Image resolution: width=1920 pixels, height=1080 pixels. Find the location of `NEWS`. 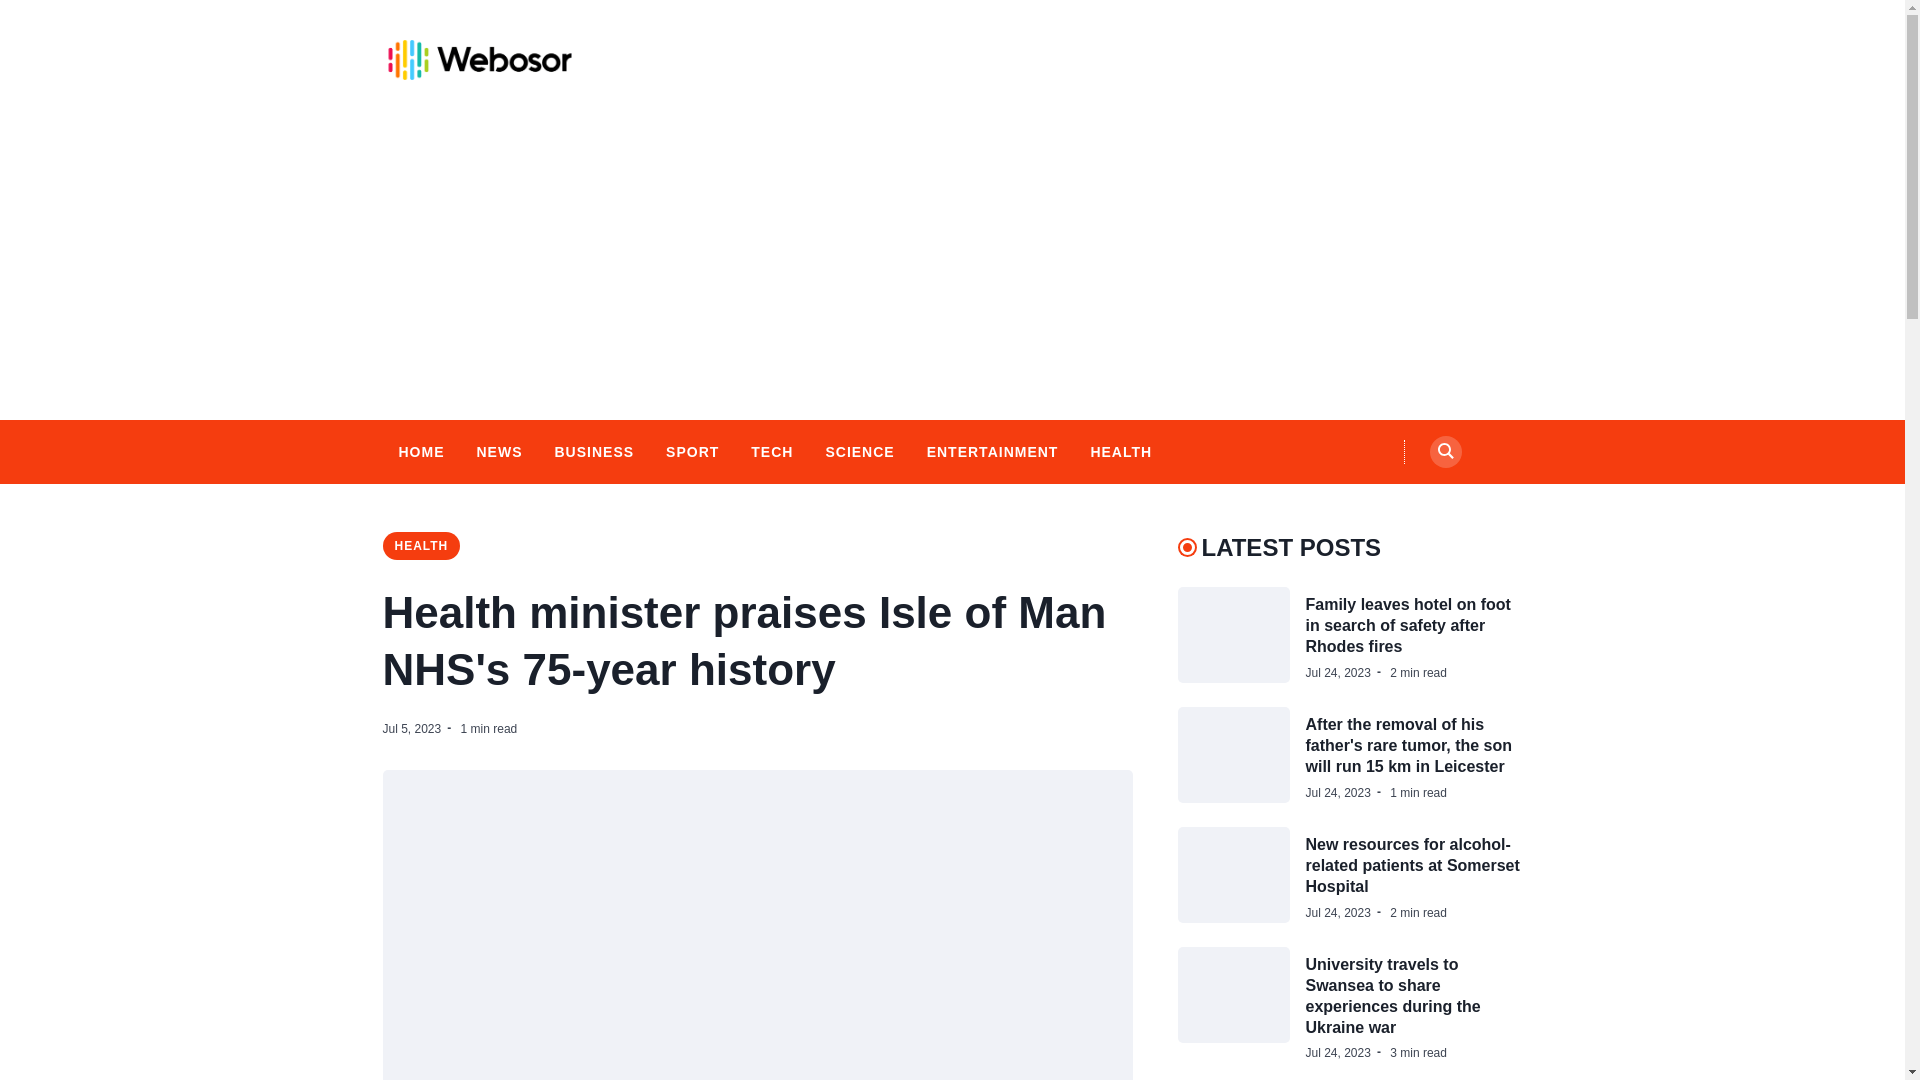

NEWS is located at coordinates (498, 452).